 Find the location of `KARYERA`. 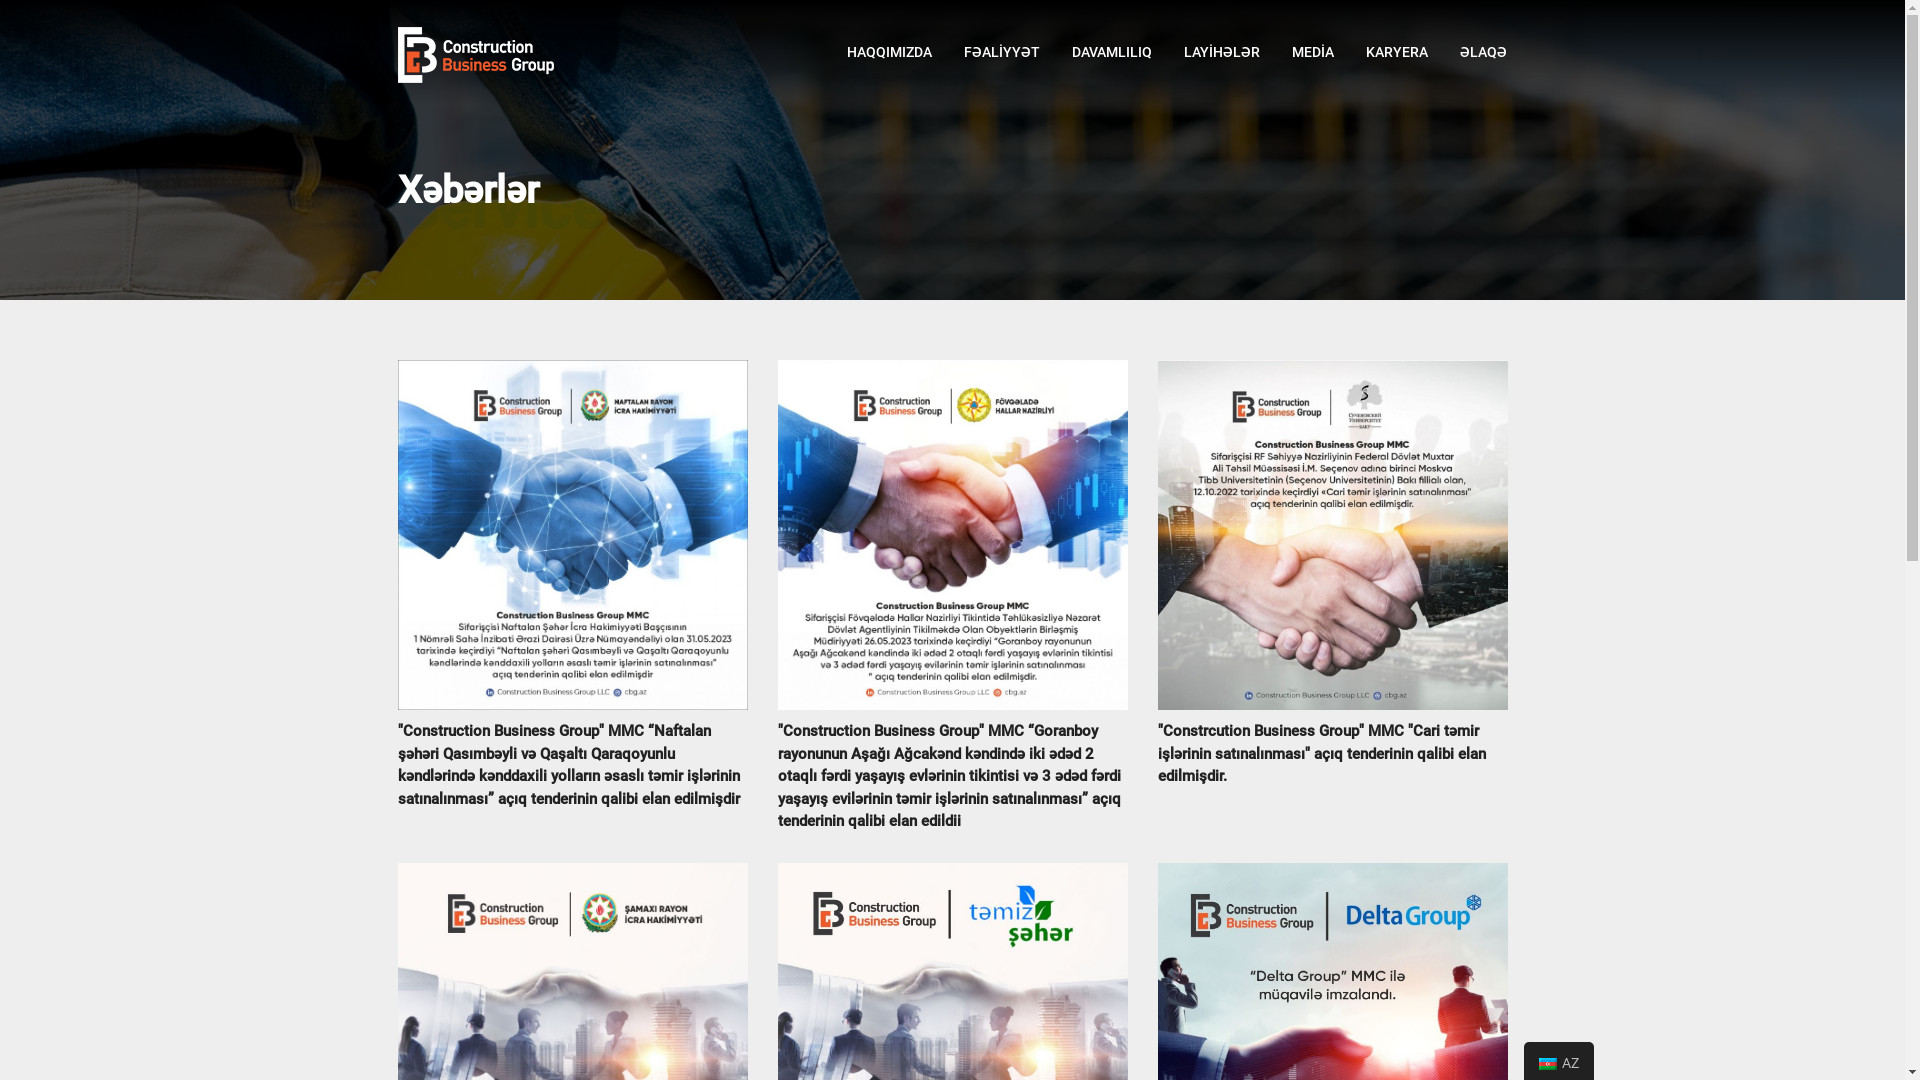

KARYERA is located at coordinates (1397, 52).